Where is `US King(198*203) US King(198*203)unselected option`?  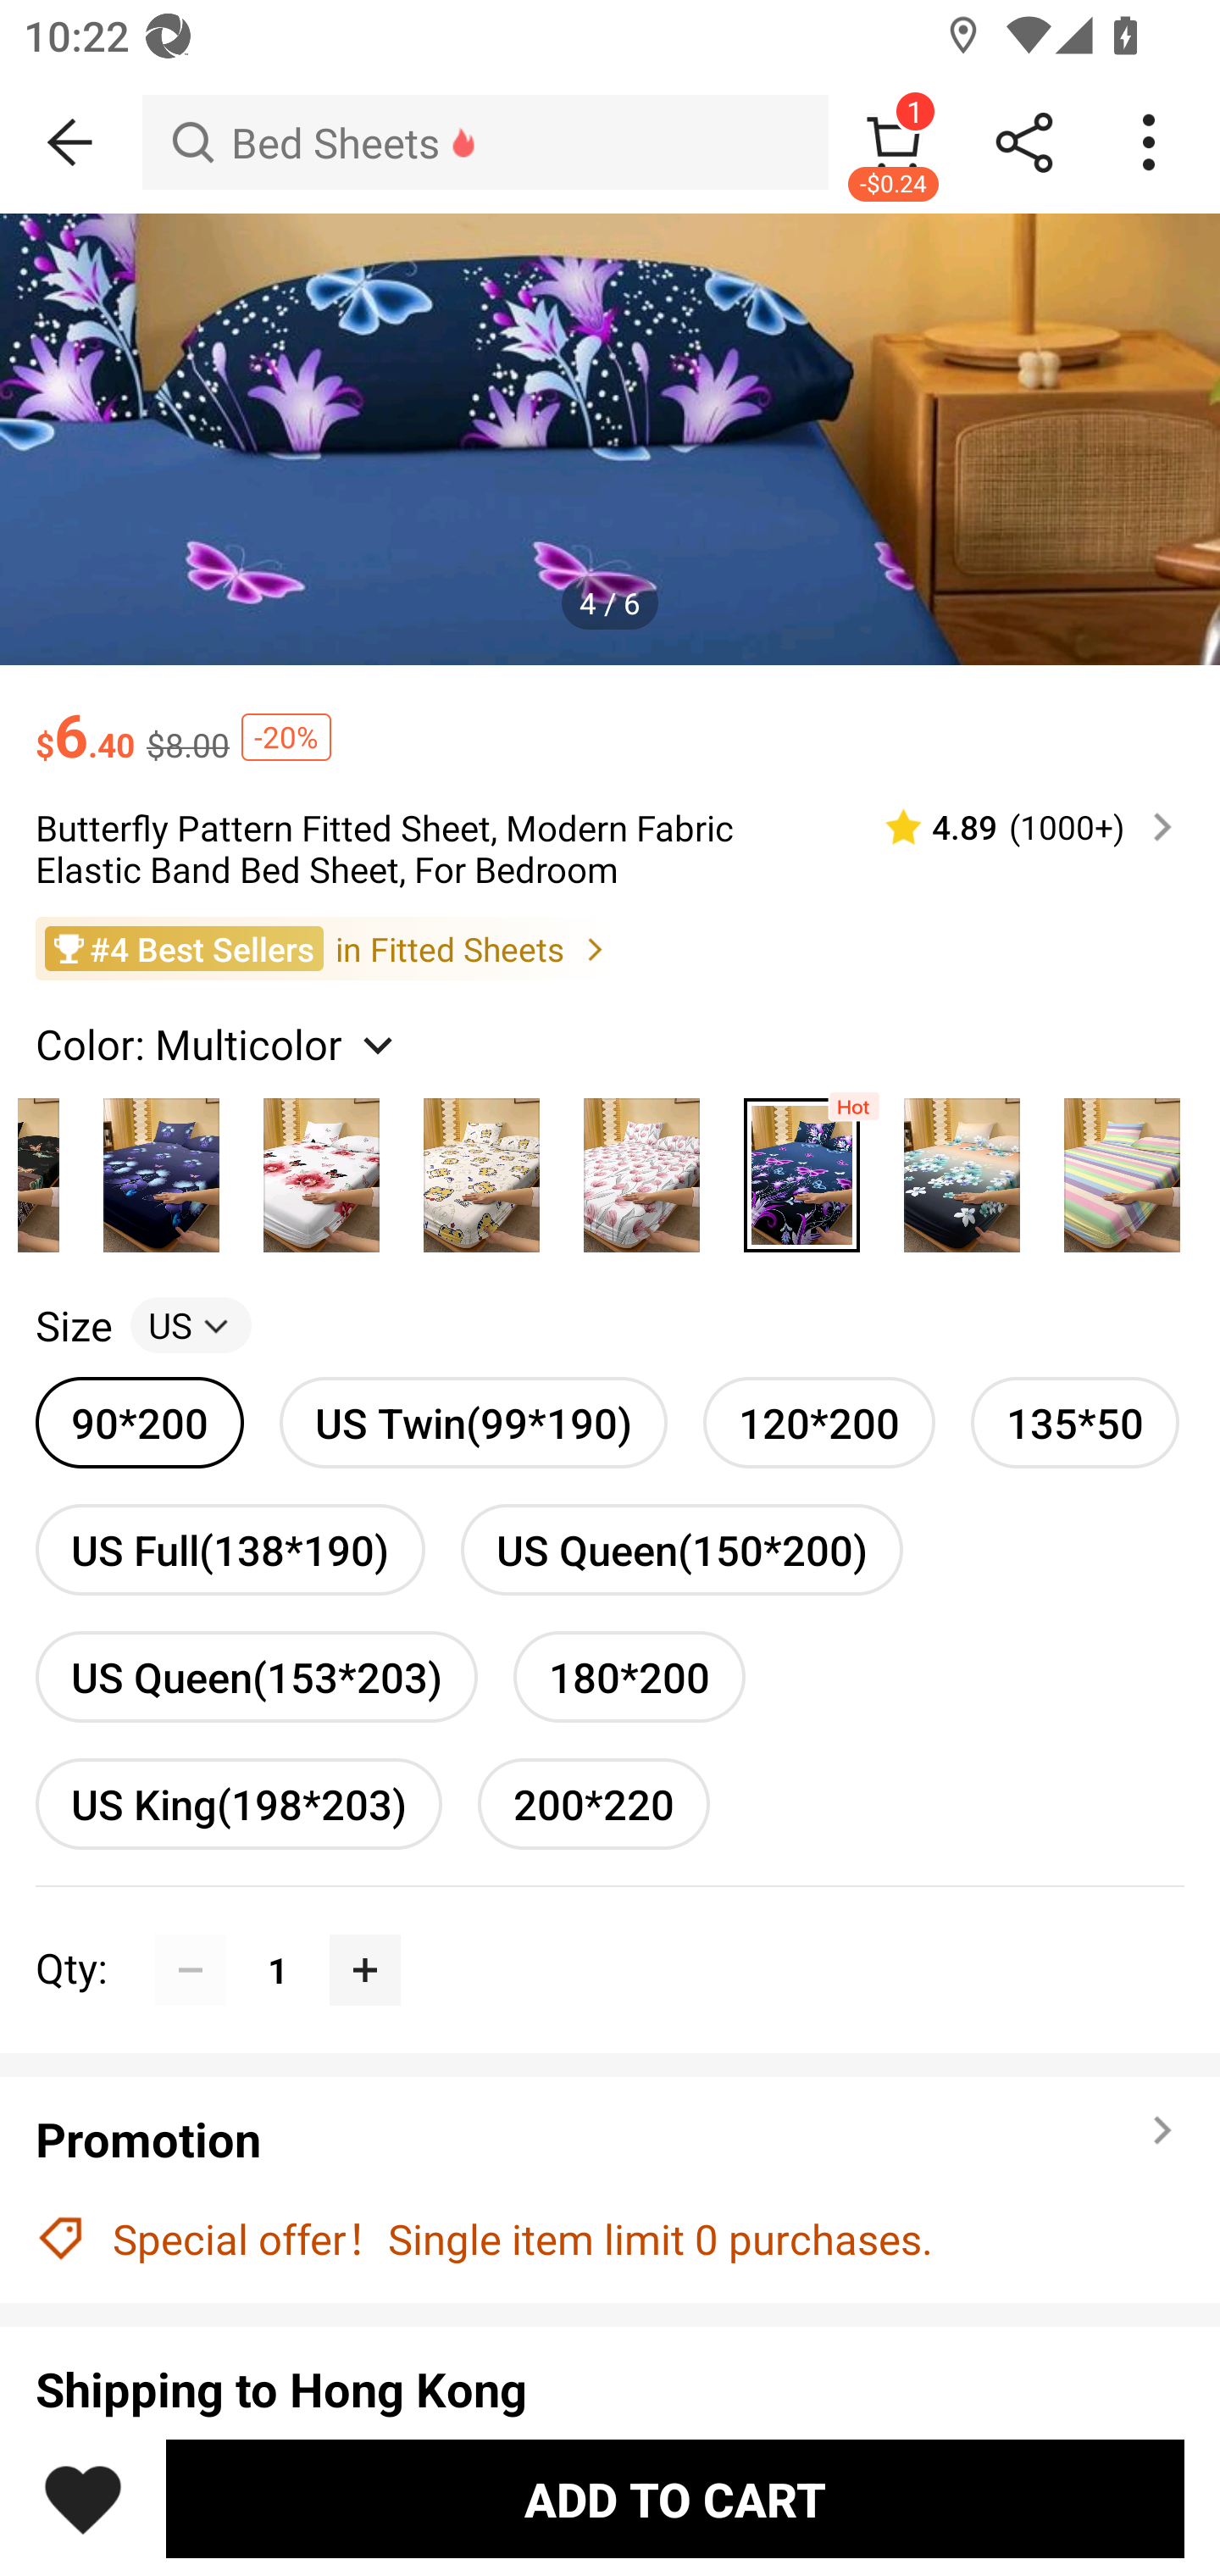
US King(198*203) US King(198*203)unselected option is located at coordinates (238, 1804).